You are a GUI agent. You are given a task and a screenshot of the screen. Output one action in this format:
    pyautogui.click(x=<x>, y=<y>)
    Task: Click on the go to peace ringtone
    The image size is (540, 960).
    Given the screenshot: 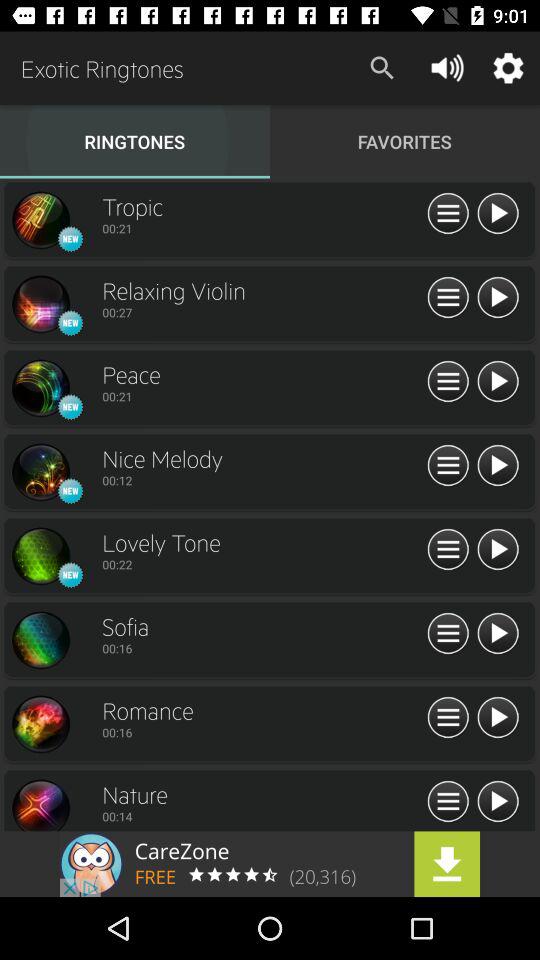 What is the action you would take?
    pyautogui.click(x=40, y=388)
    